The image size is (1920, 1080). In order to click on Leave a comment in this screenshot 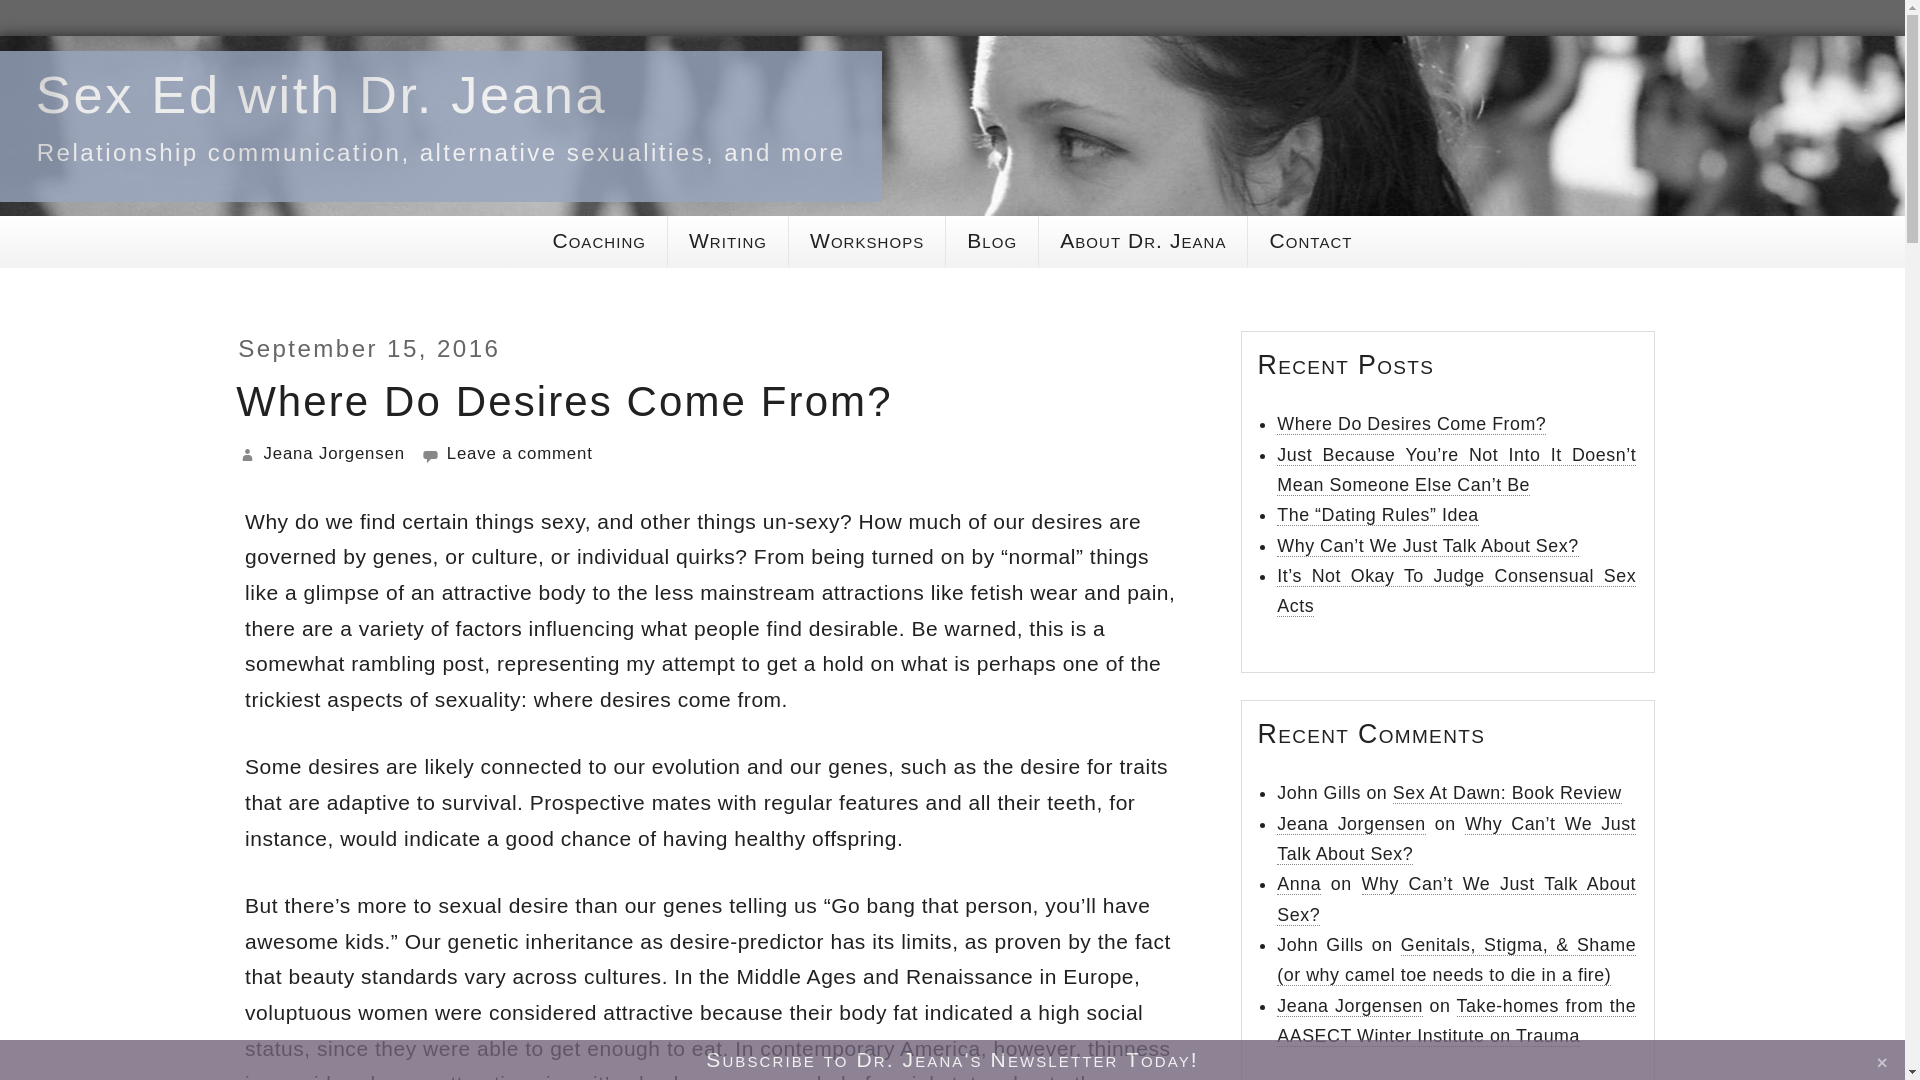, I will do `click(506, 453)`.